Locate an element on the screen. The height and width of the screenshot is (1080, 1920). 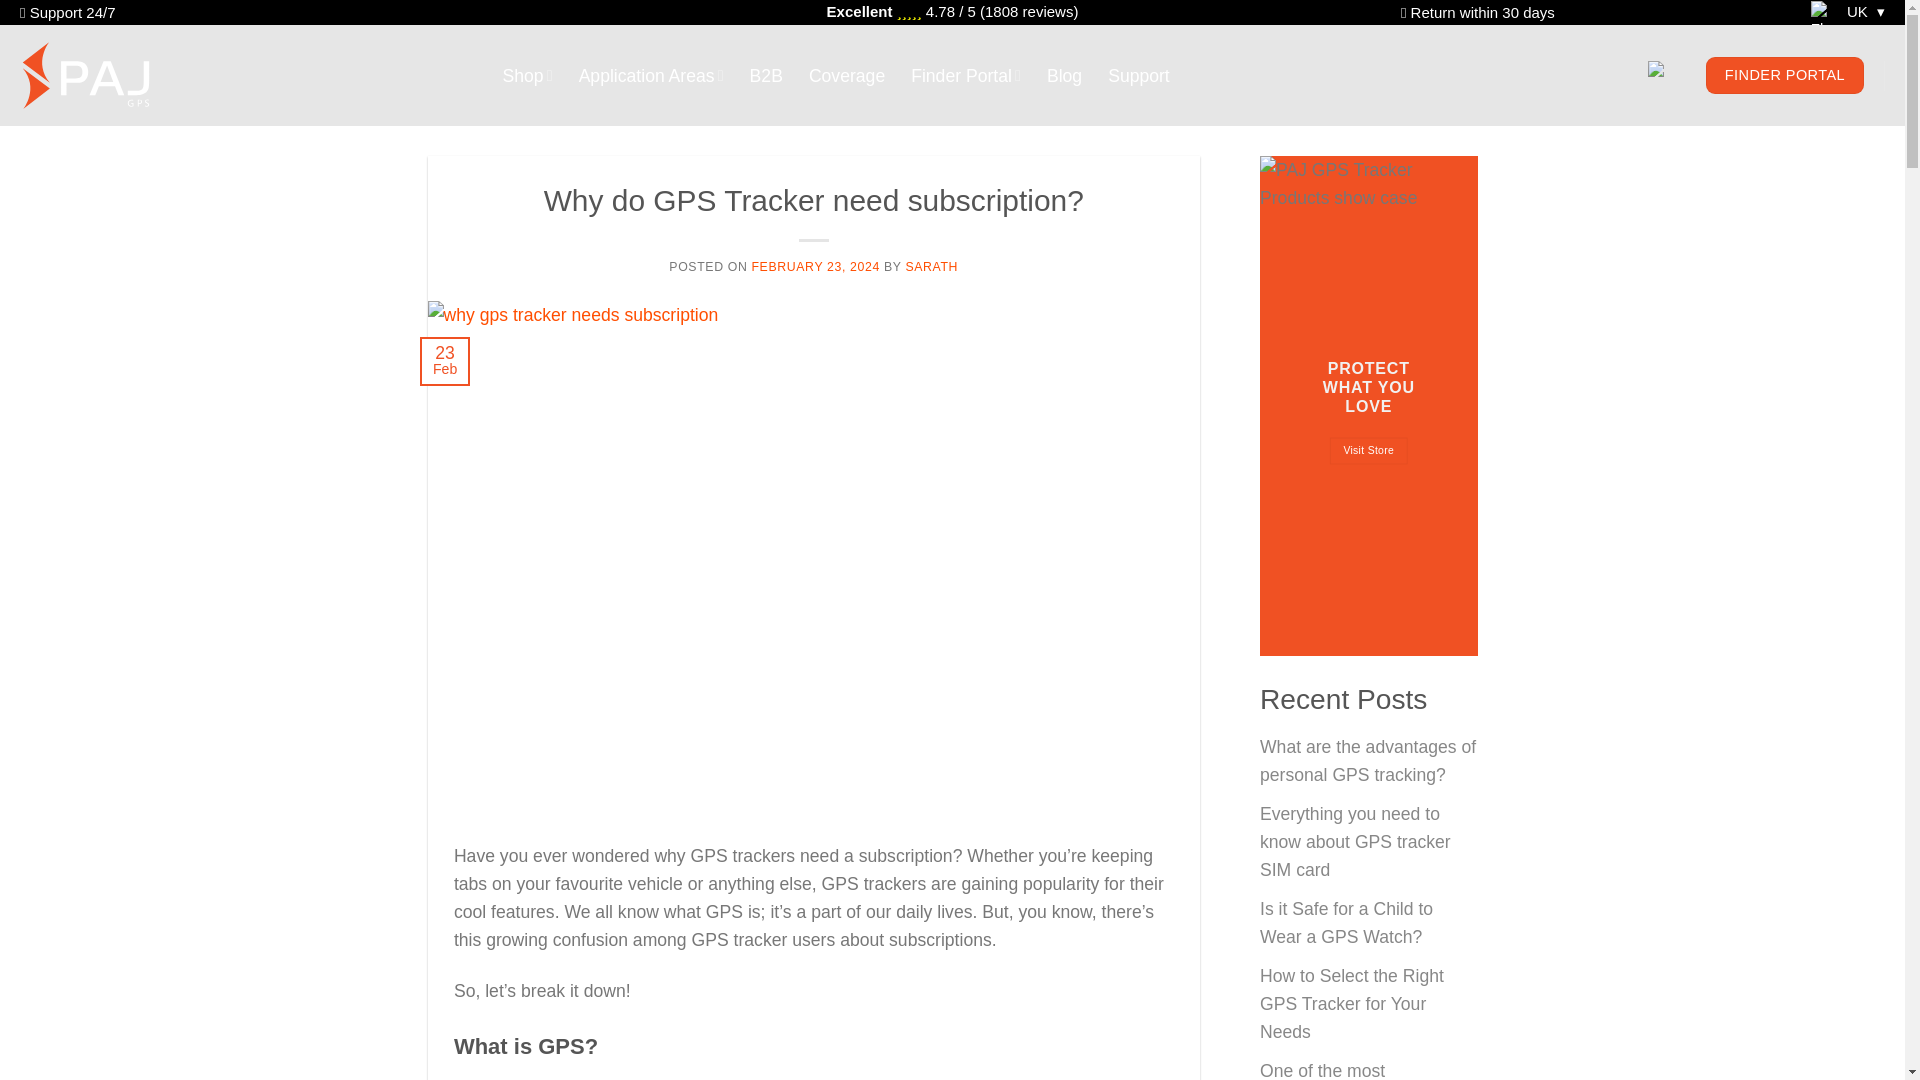
UK is located at coordinates (1841, 12).